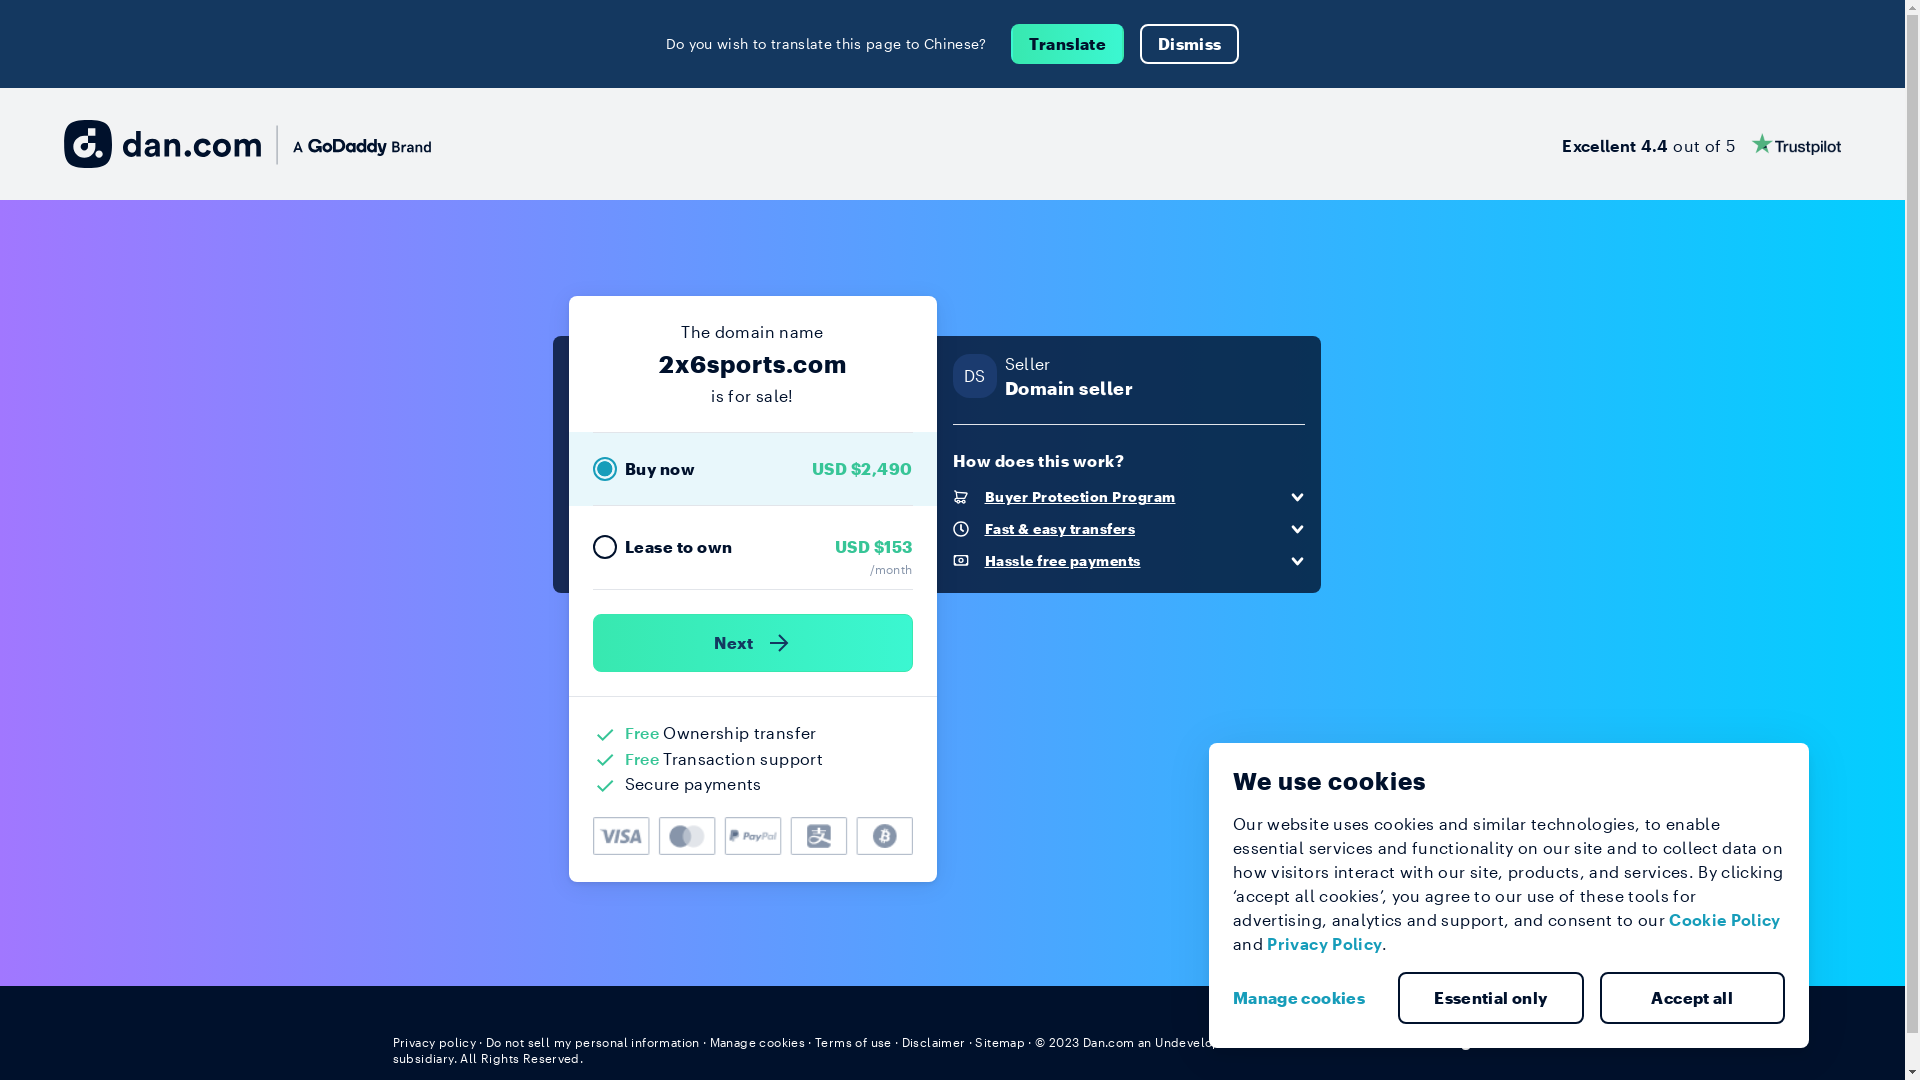 This screenshot has width=1920, height=1080. I want to click on Next
), so click(752, 643).